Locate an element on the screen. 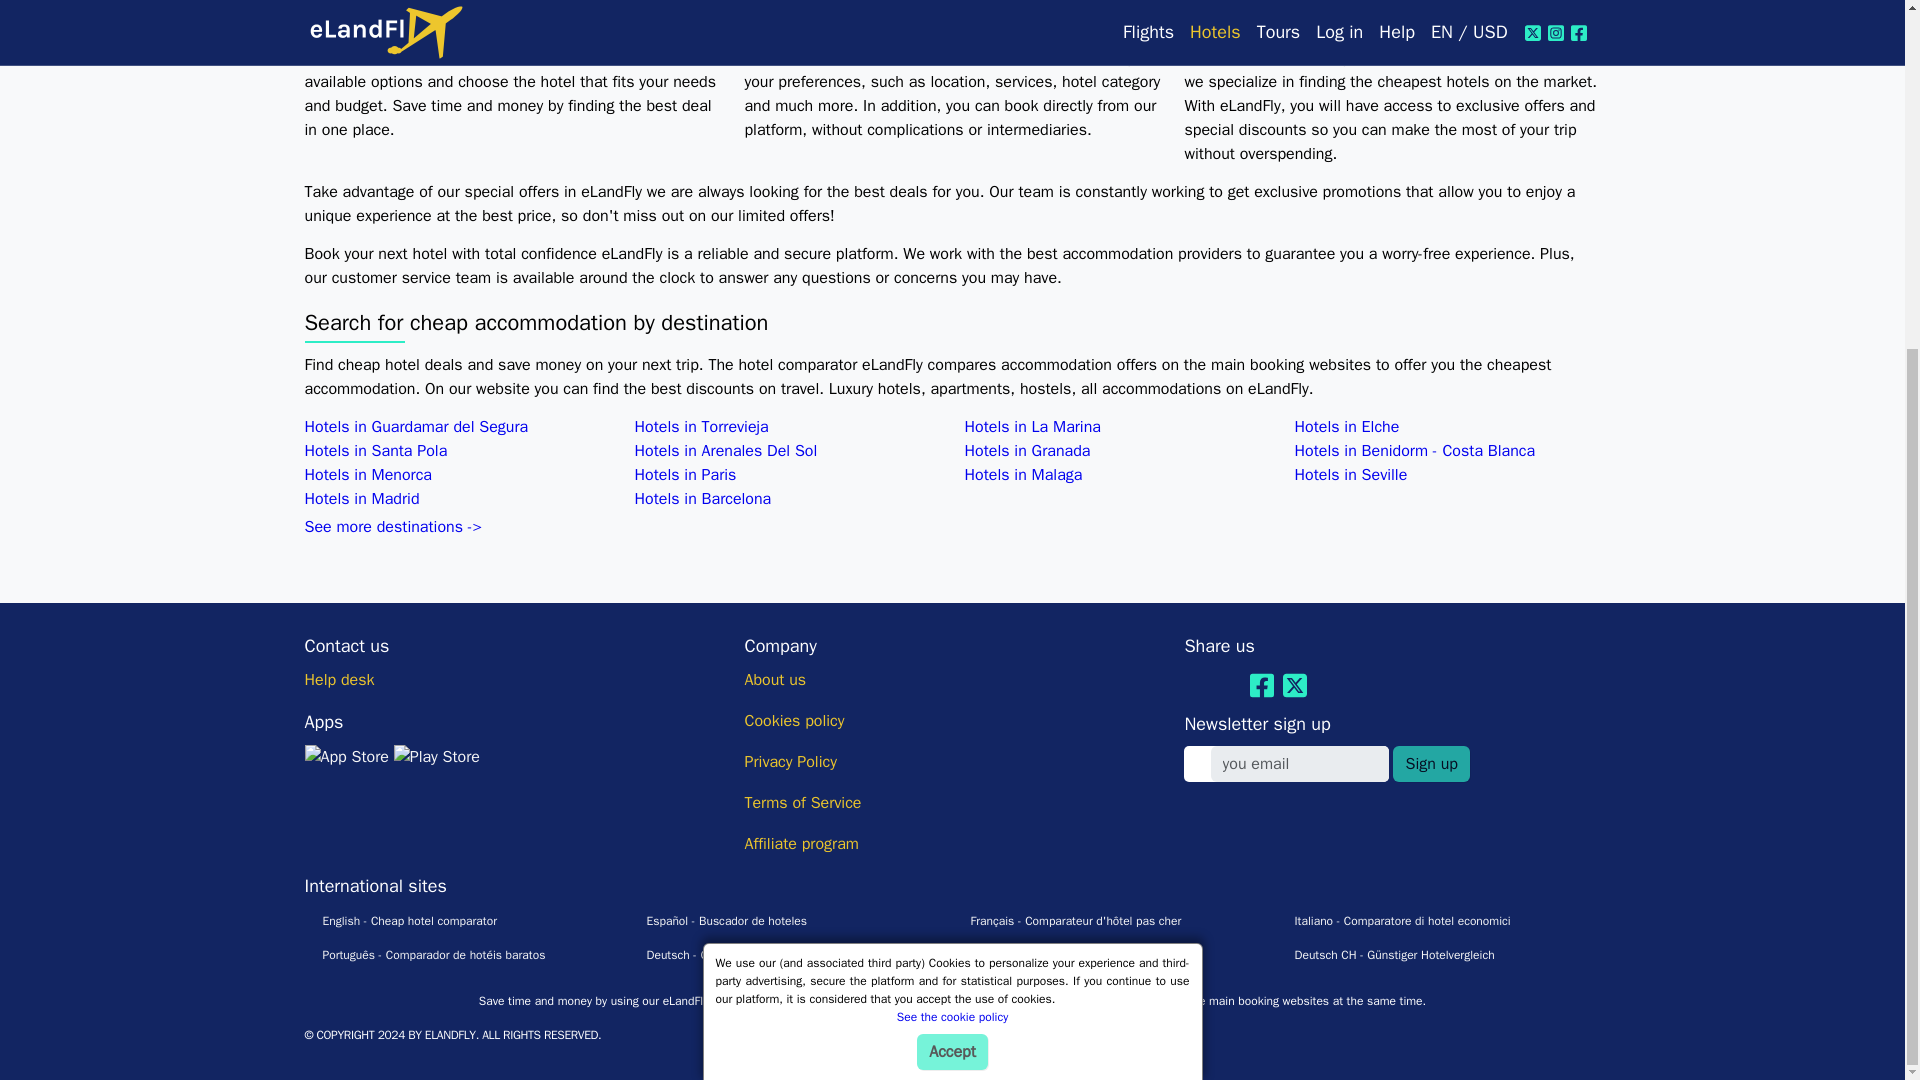 This screenshot has height=1080, width=1920. Hotels in Malaga is located at coordinates (1022, 474).